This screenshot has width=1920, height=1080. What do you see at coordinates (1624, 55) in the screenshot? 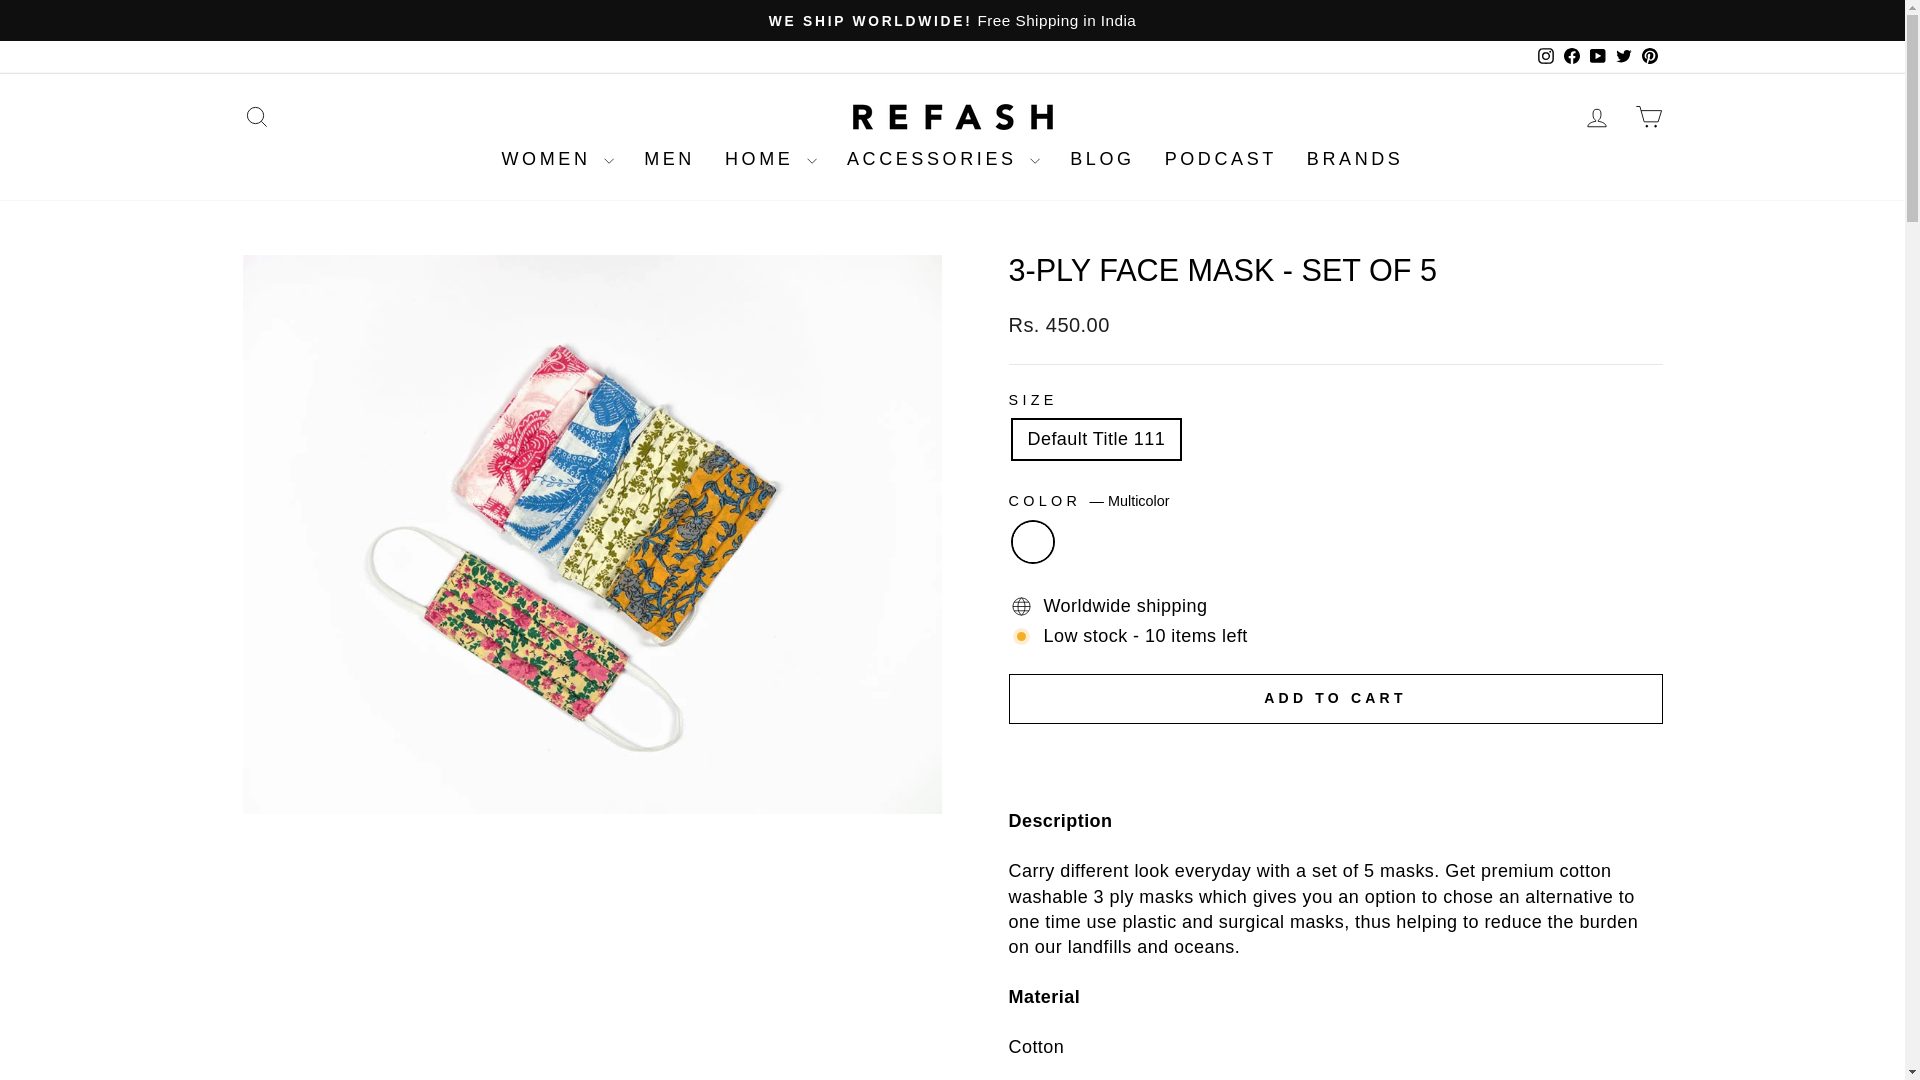
I see `twitter` at bounding box center [1624, 55].